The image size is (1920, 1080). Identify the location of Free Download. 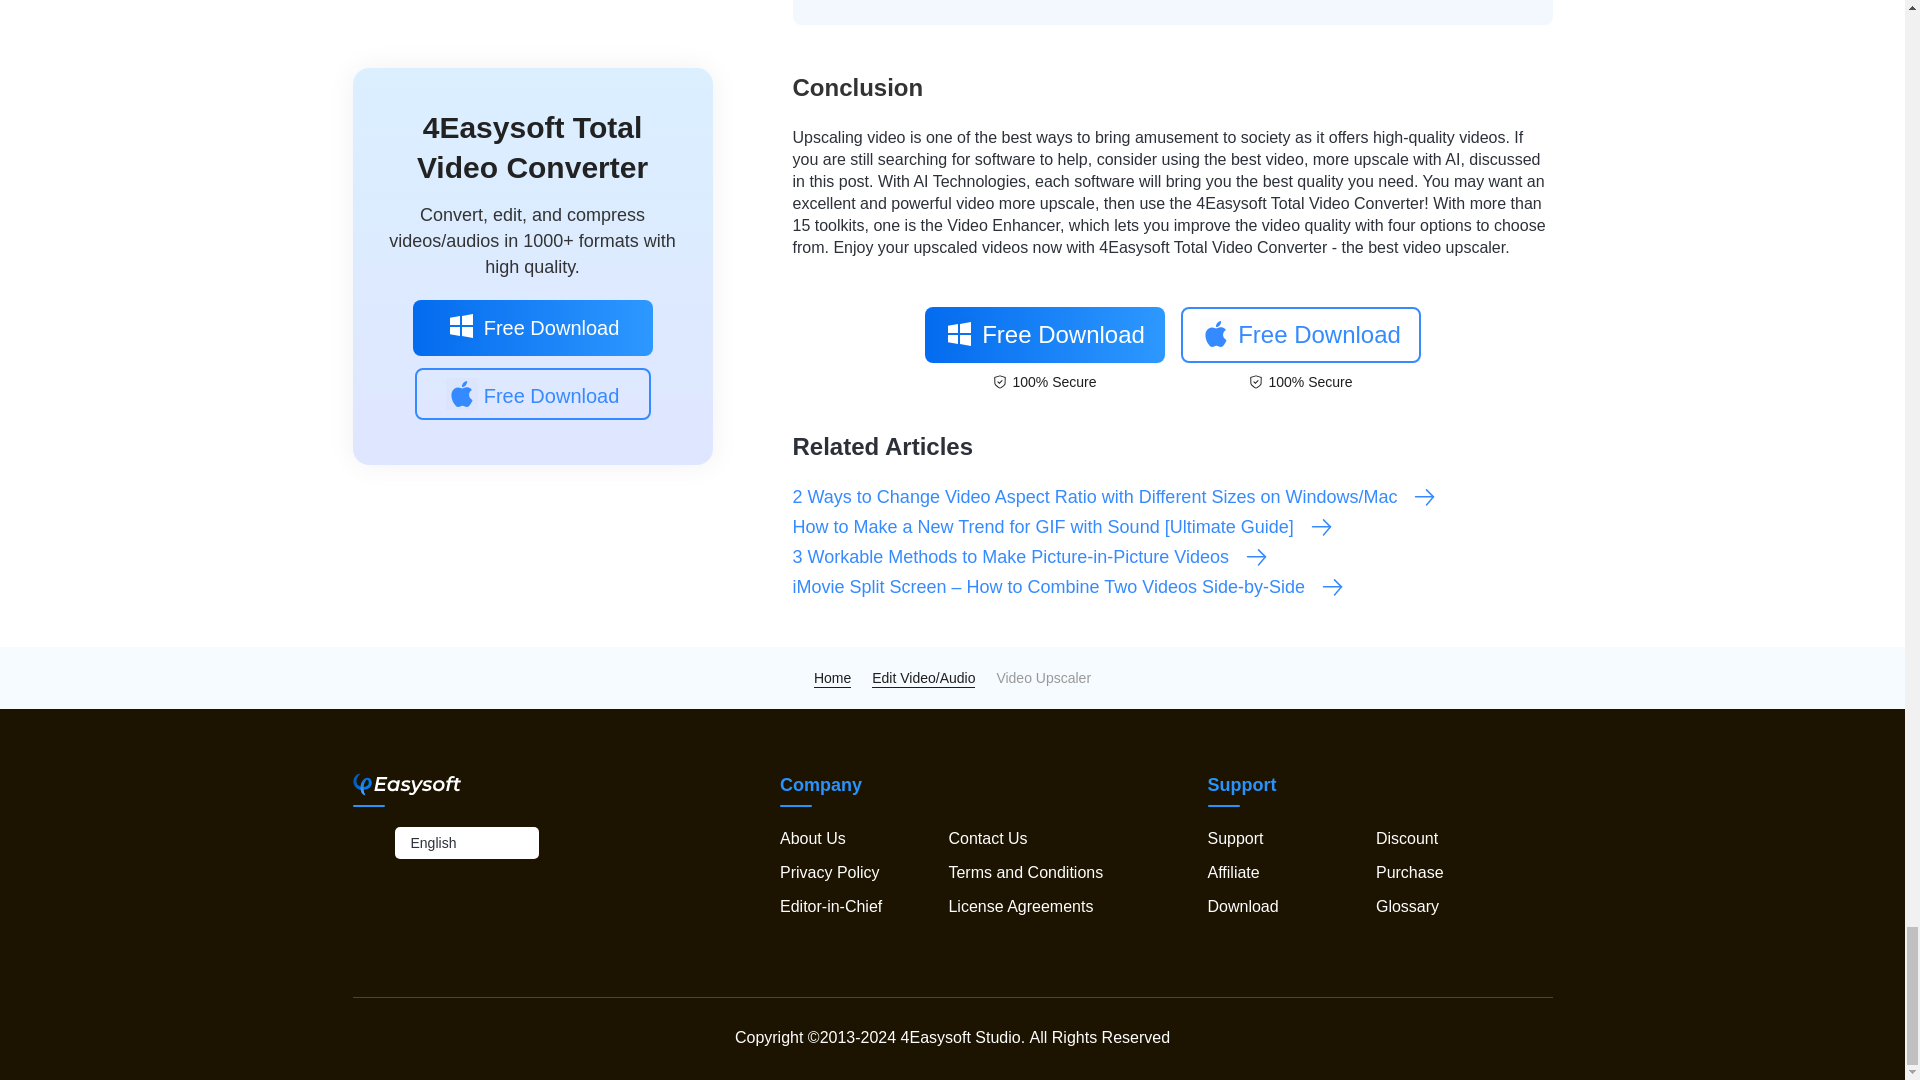
(1300, 334).